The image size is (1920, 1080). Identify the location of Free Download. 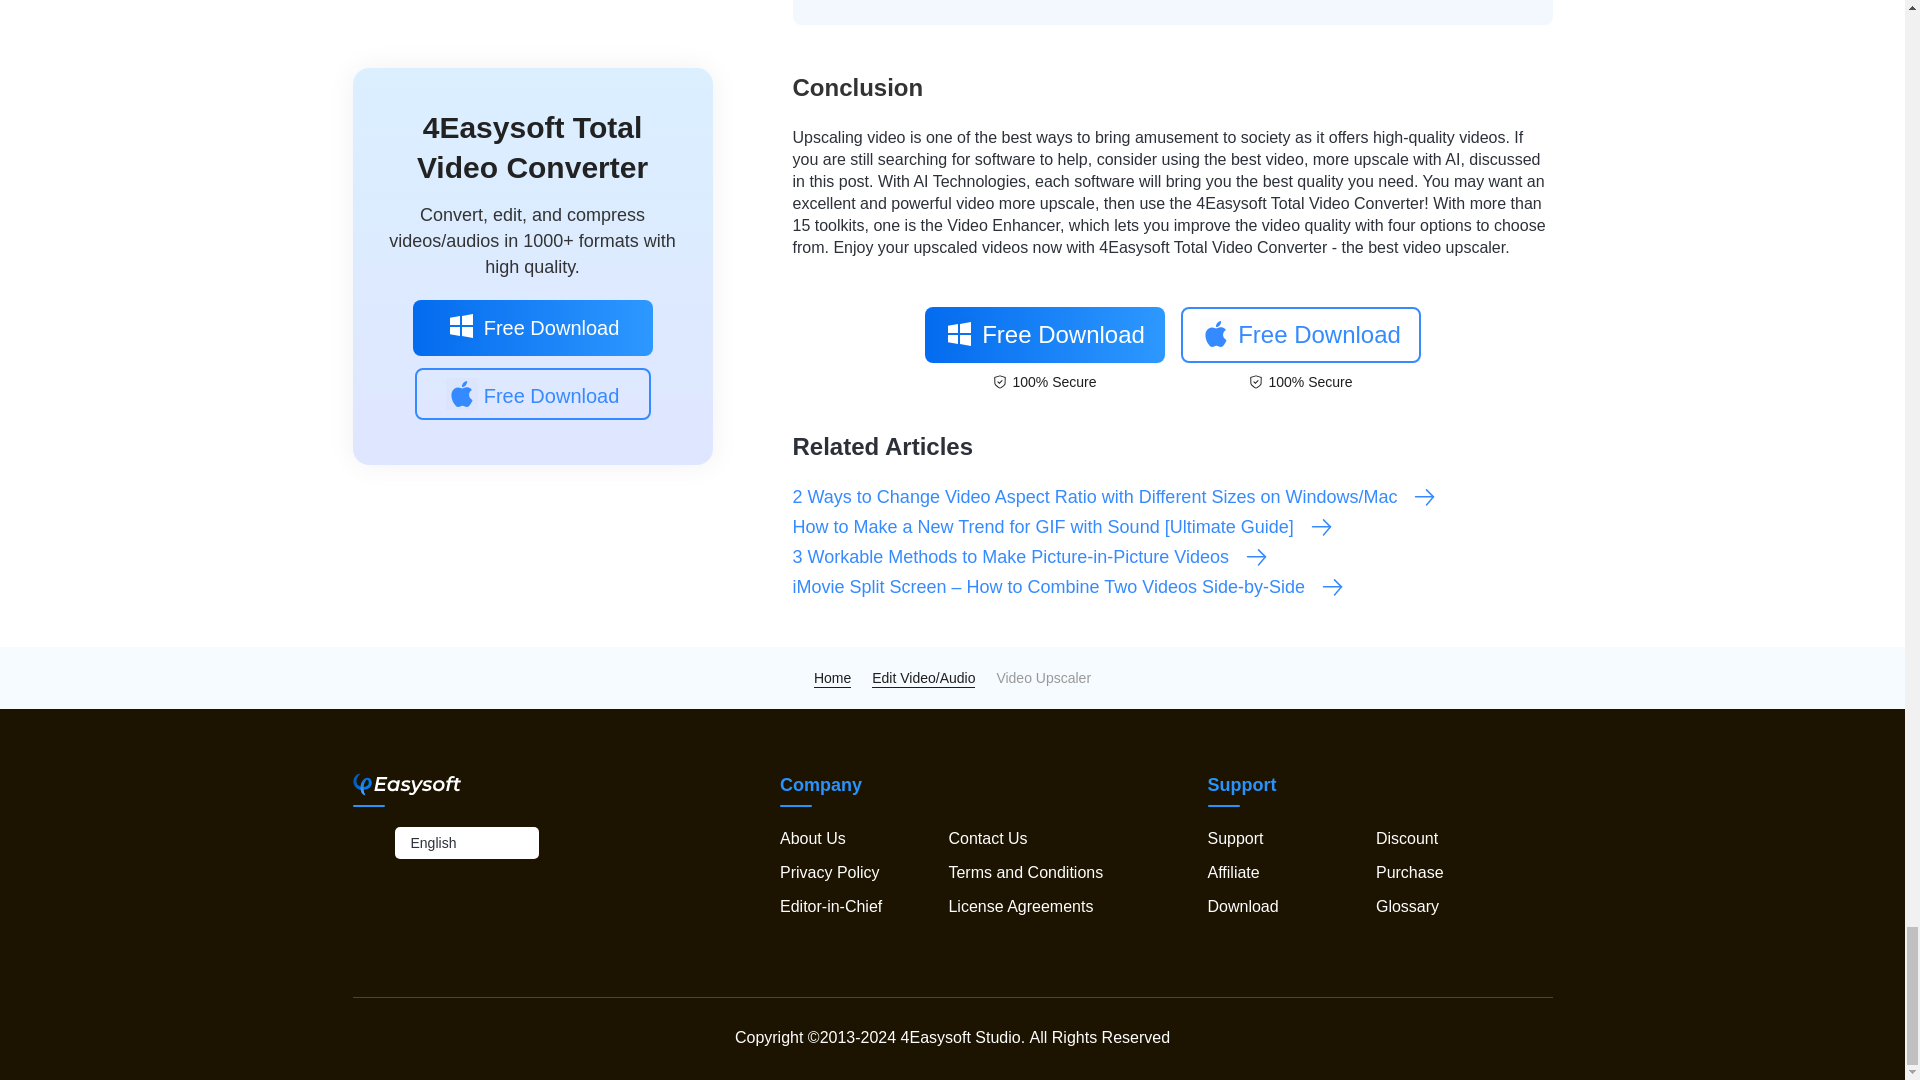
(1300, 334).